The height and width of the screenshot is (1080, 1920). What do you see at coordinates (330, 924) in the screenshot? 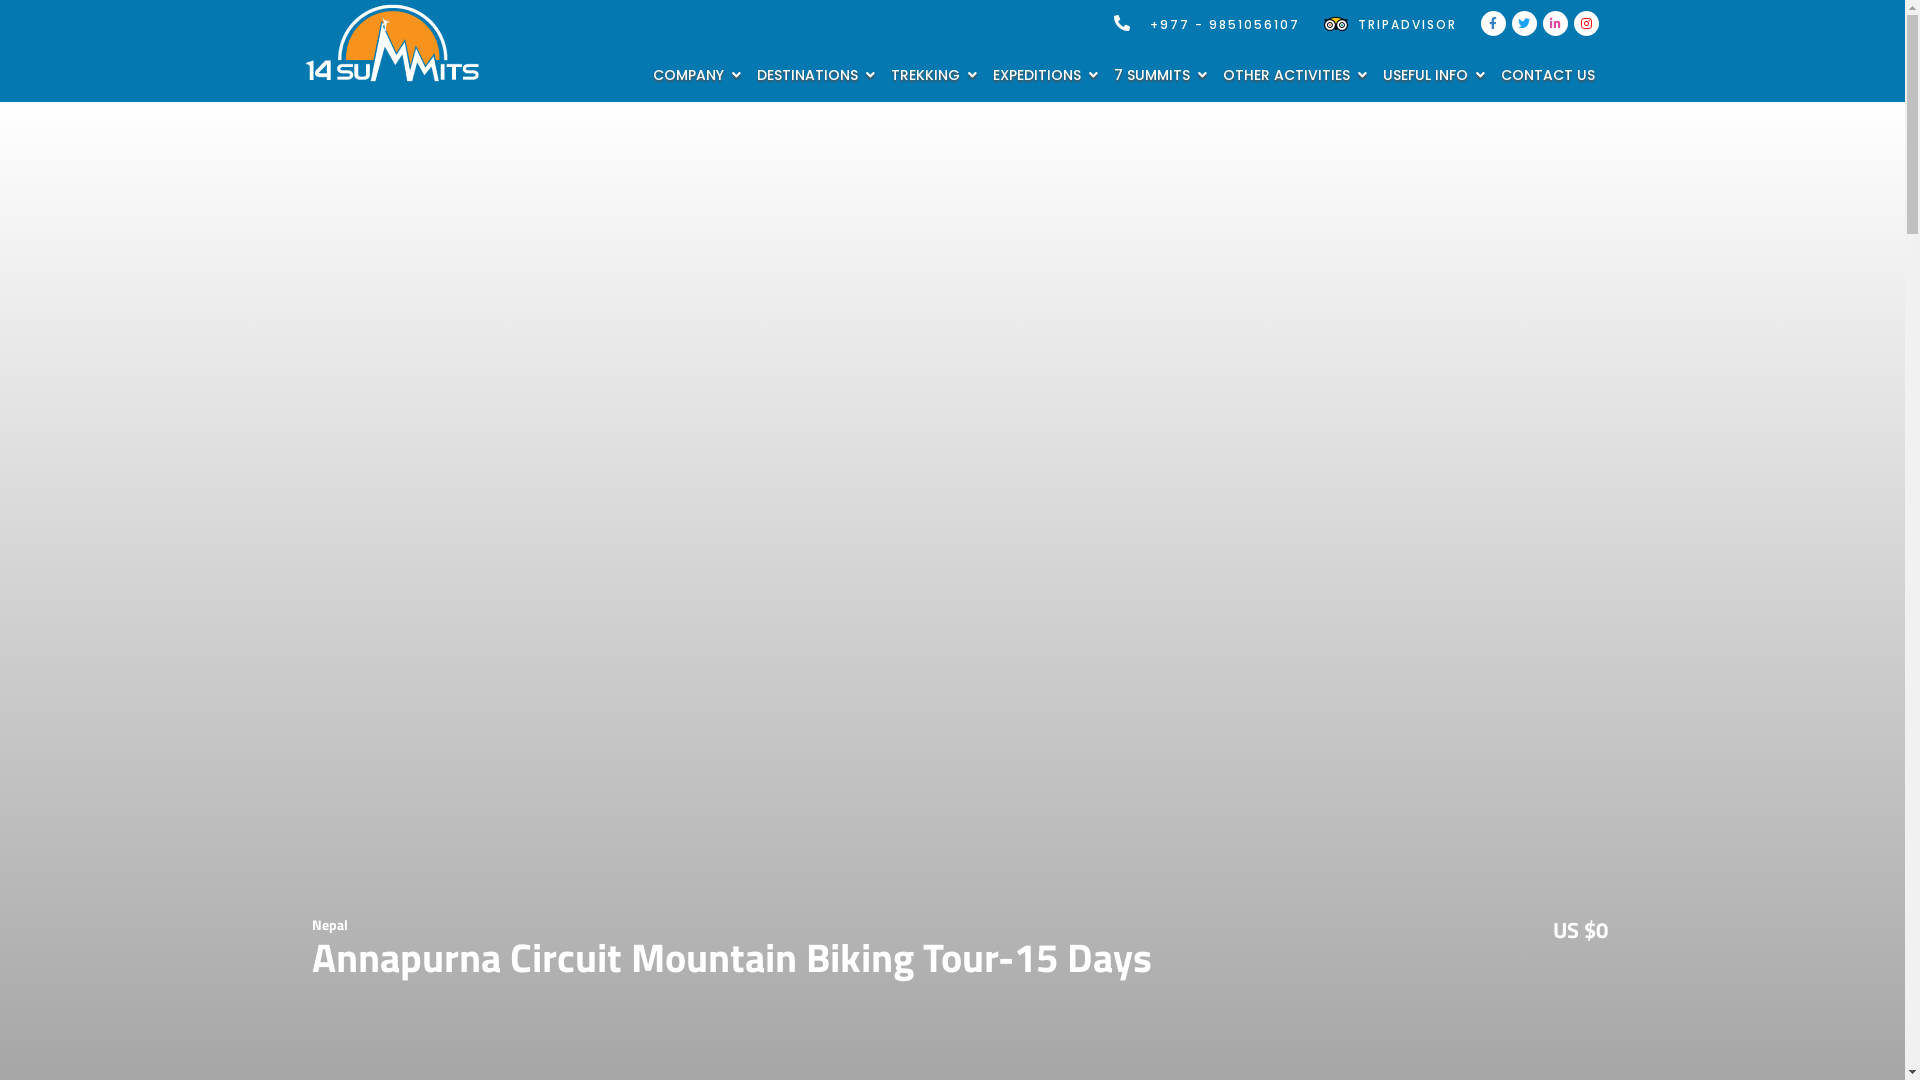
I see `Nepal` at bounding box center [330, 924].